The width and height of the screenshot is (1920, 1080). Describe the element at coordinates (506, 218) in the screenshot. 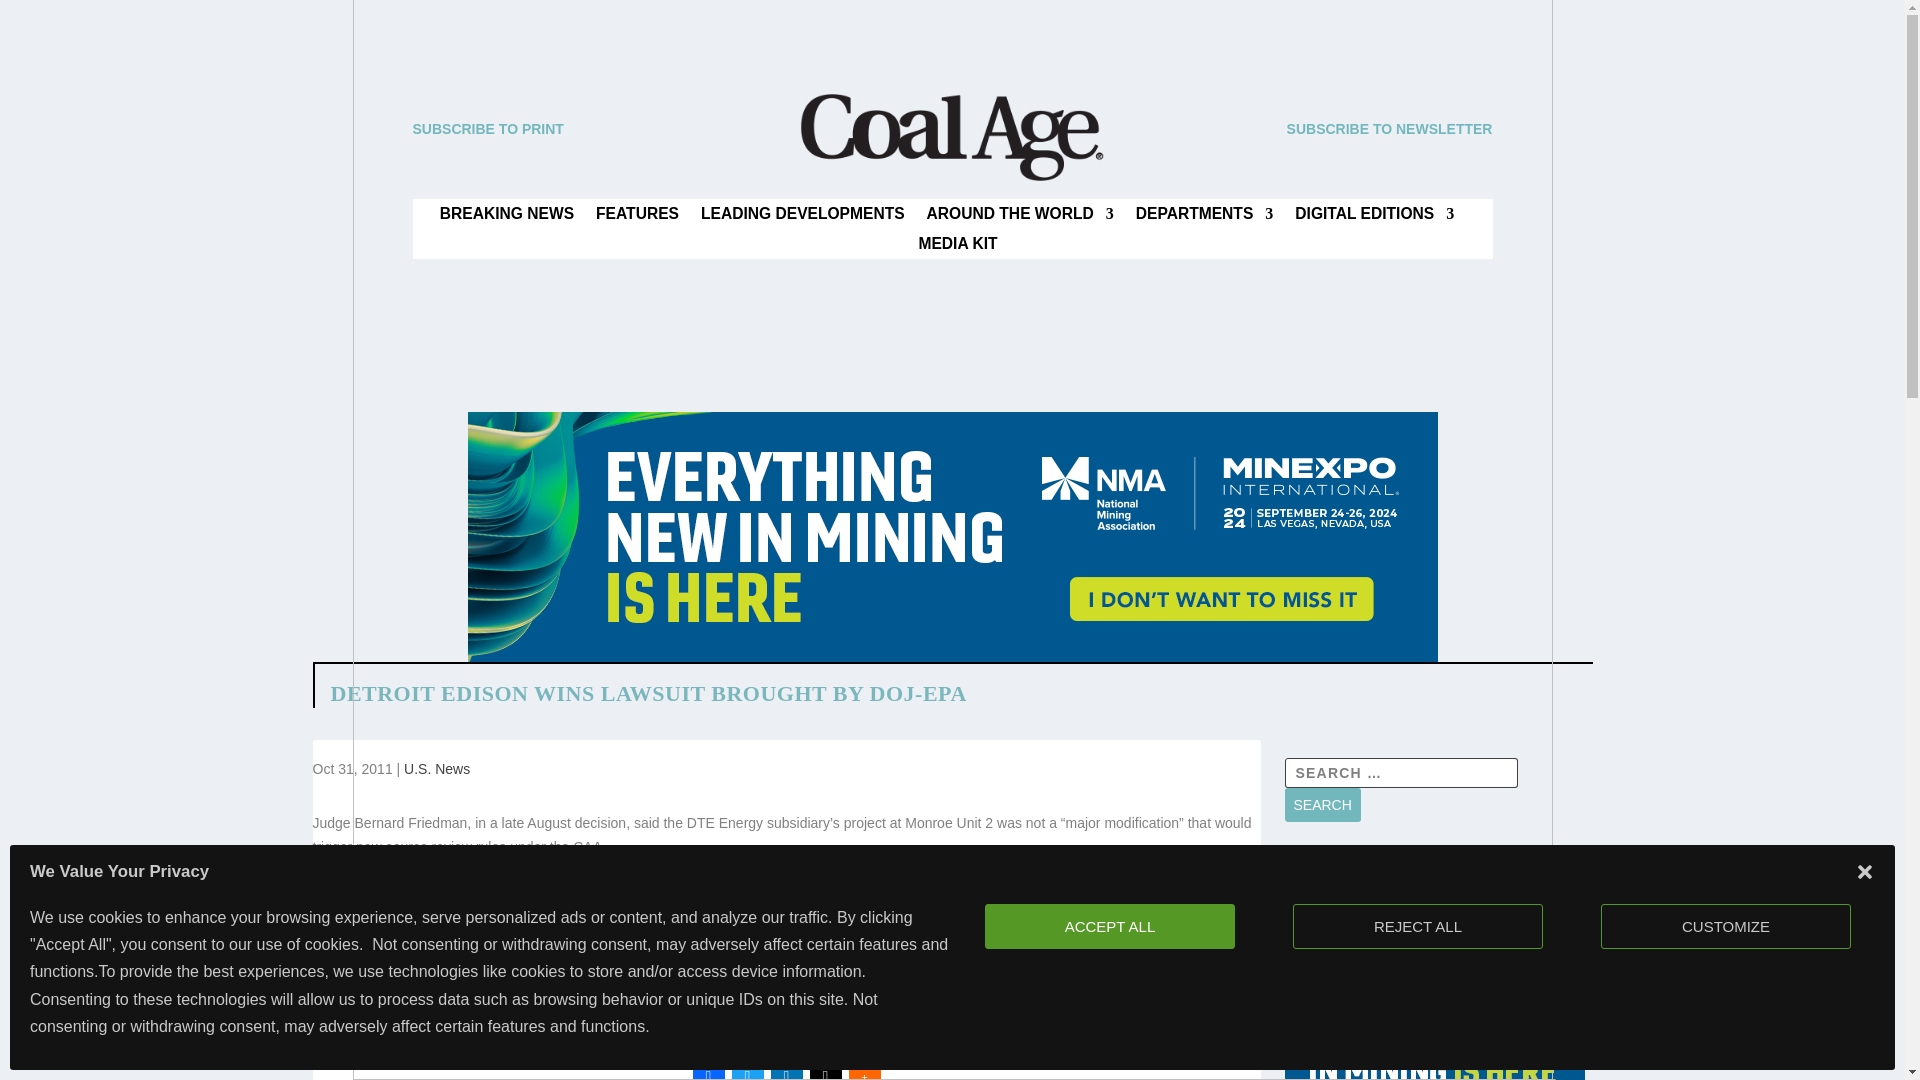

I see `BREAKING NEWS` at that location.